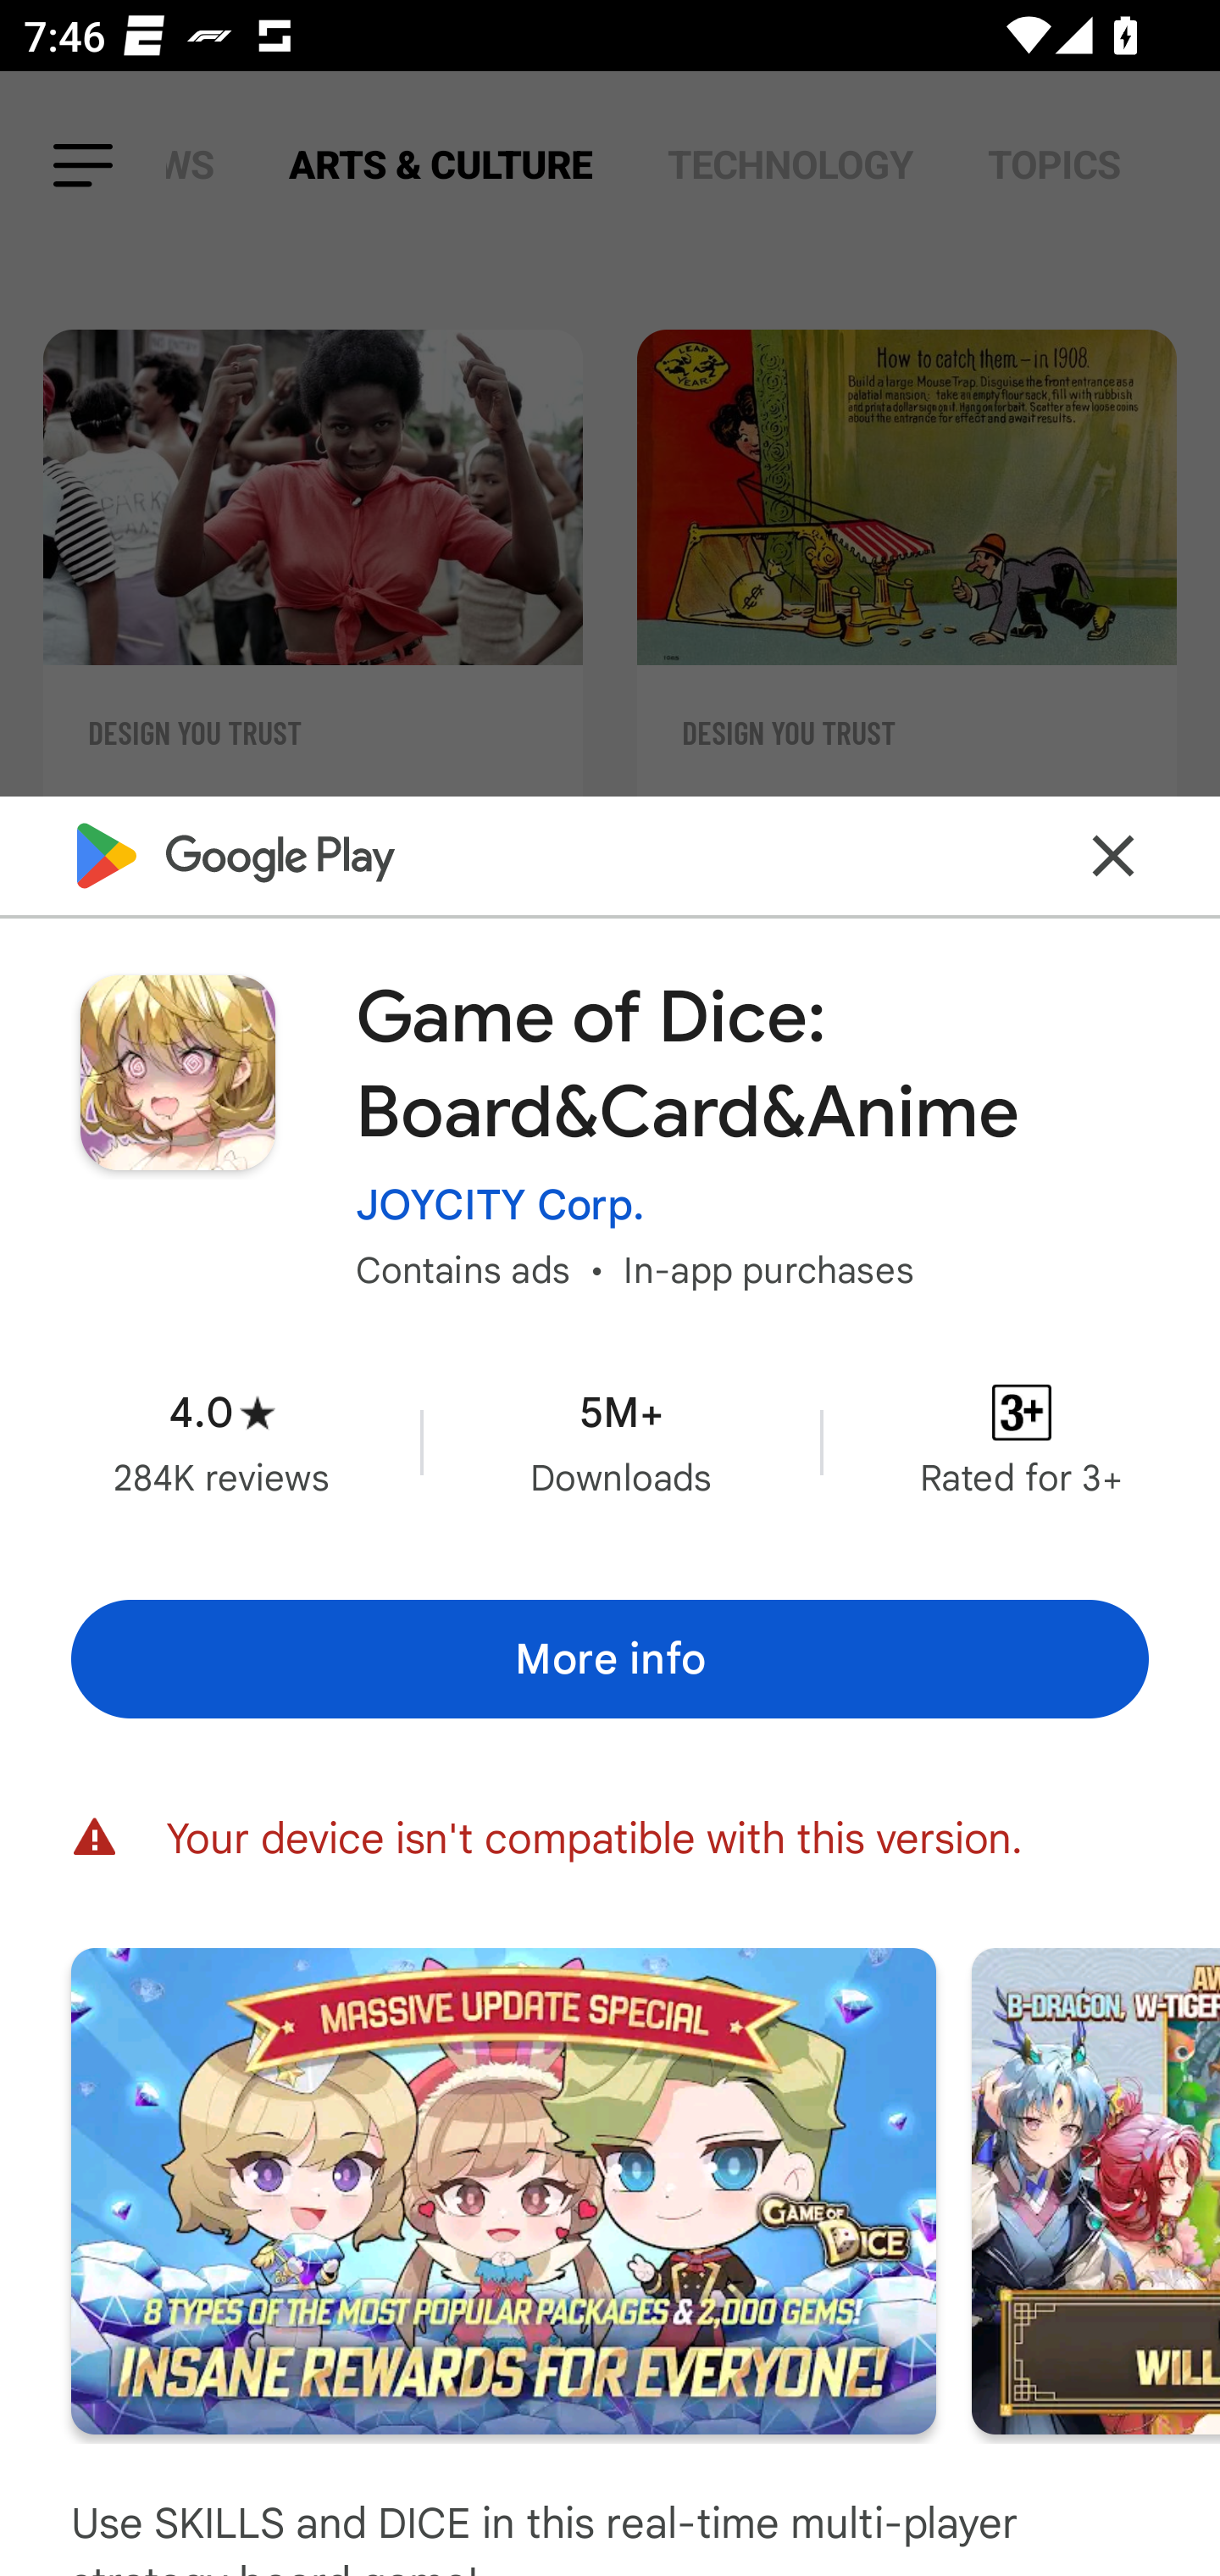 The width and height of the screenshot is (1220, 2576). Describe the element at coordinates (610, 1658) in the screenshot. I see `More info` at that location.